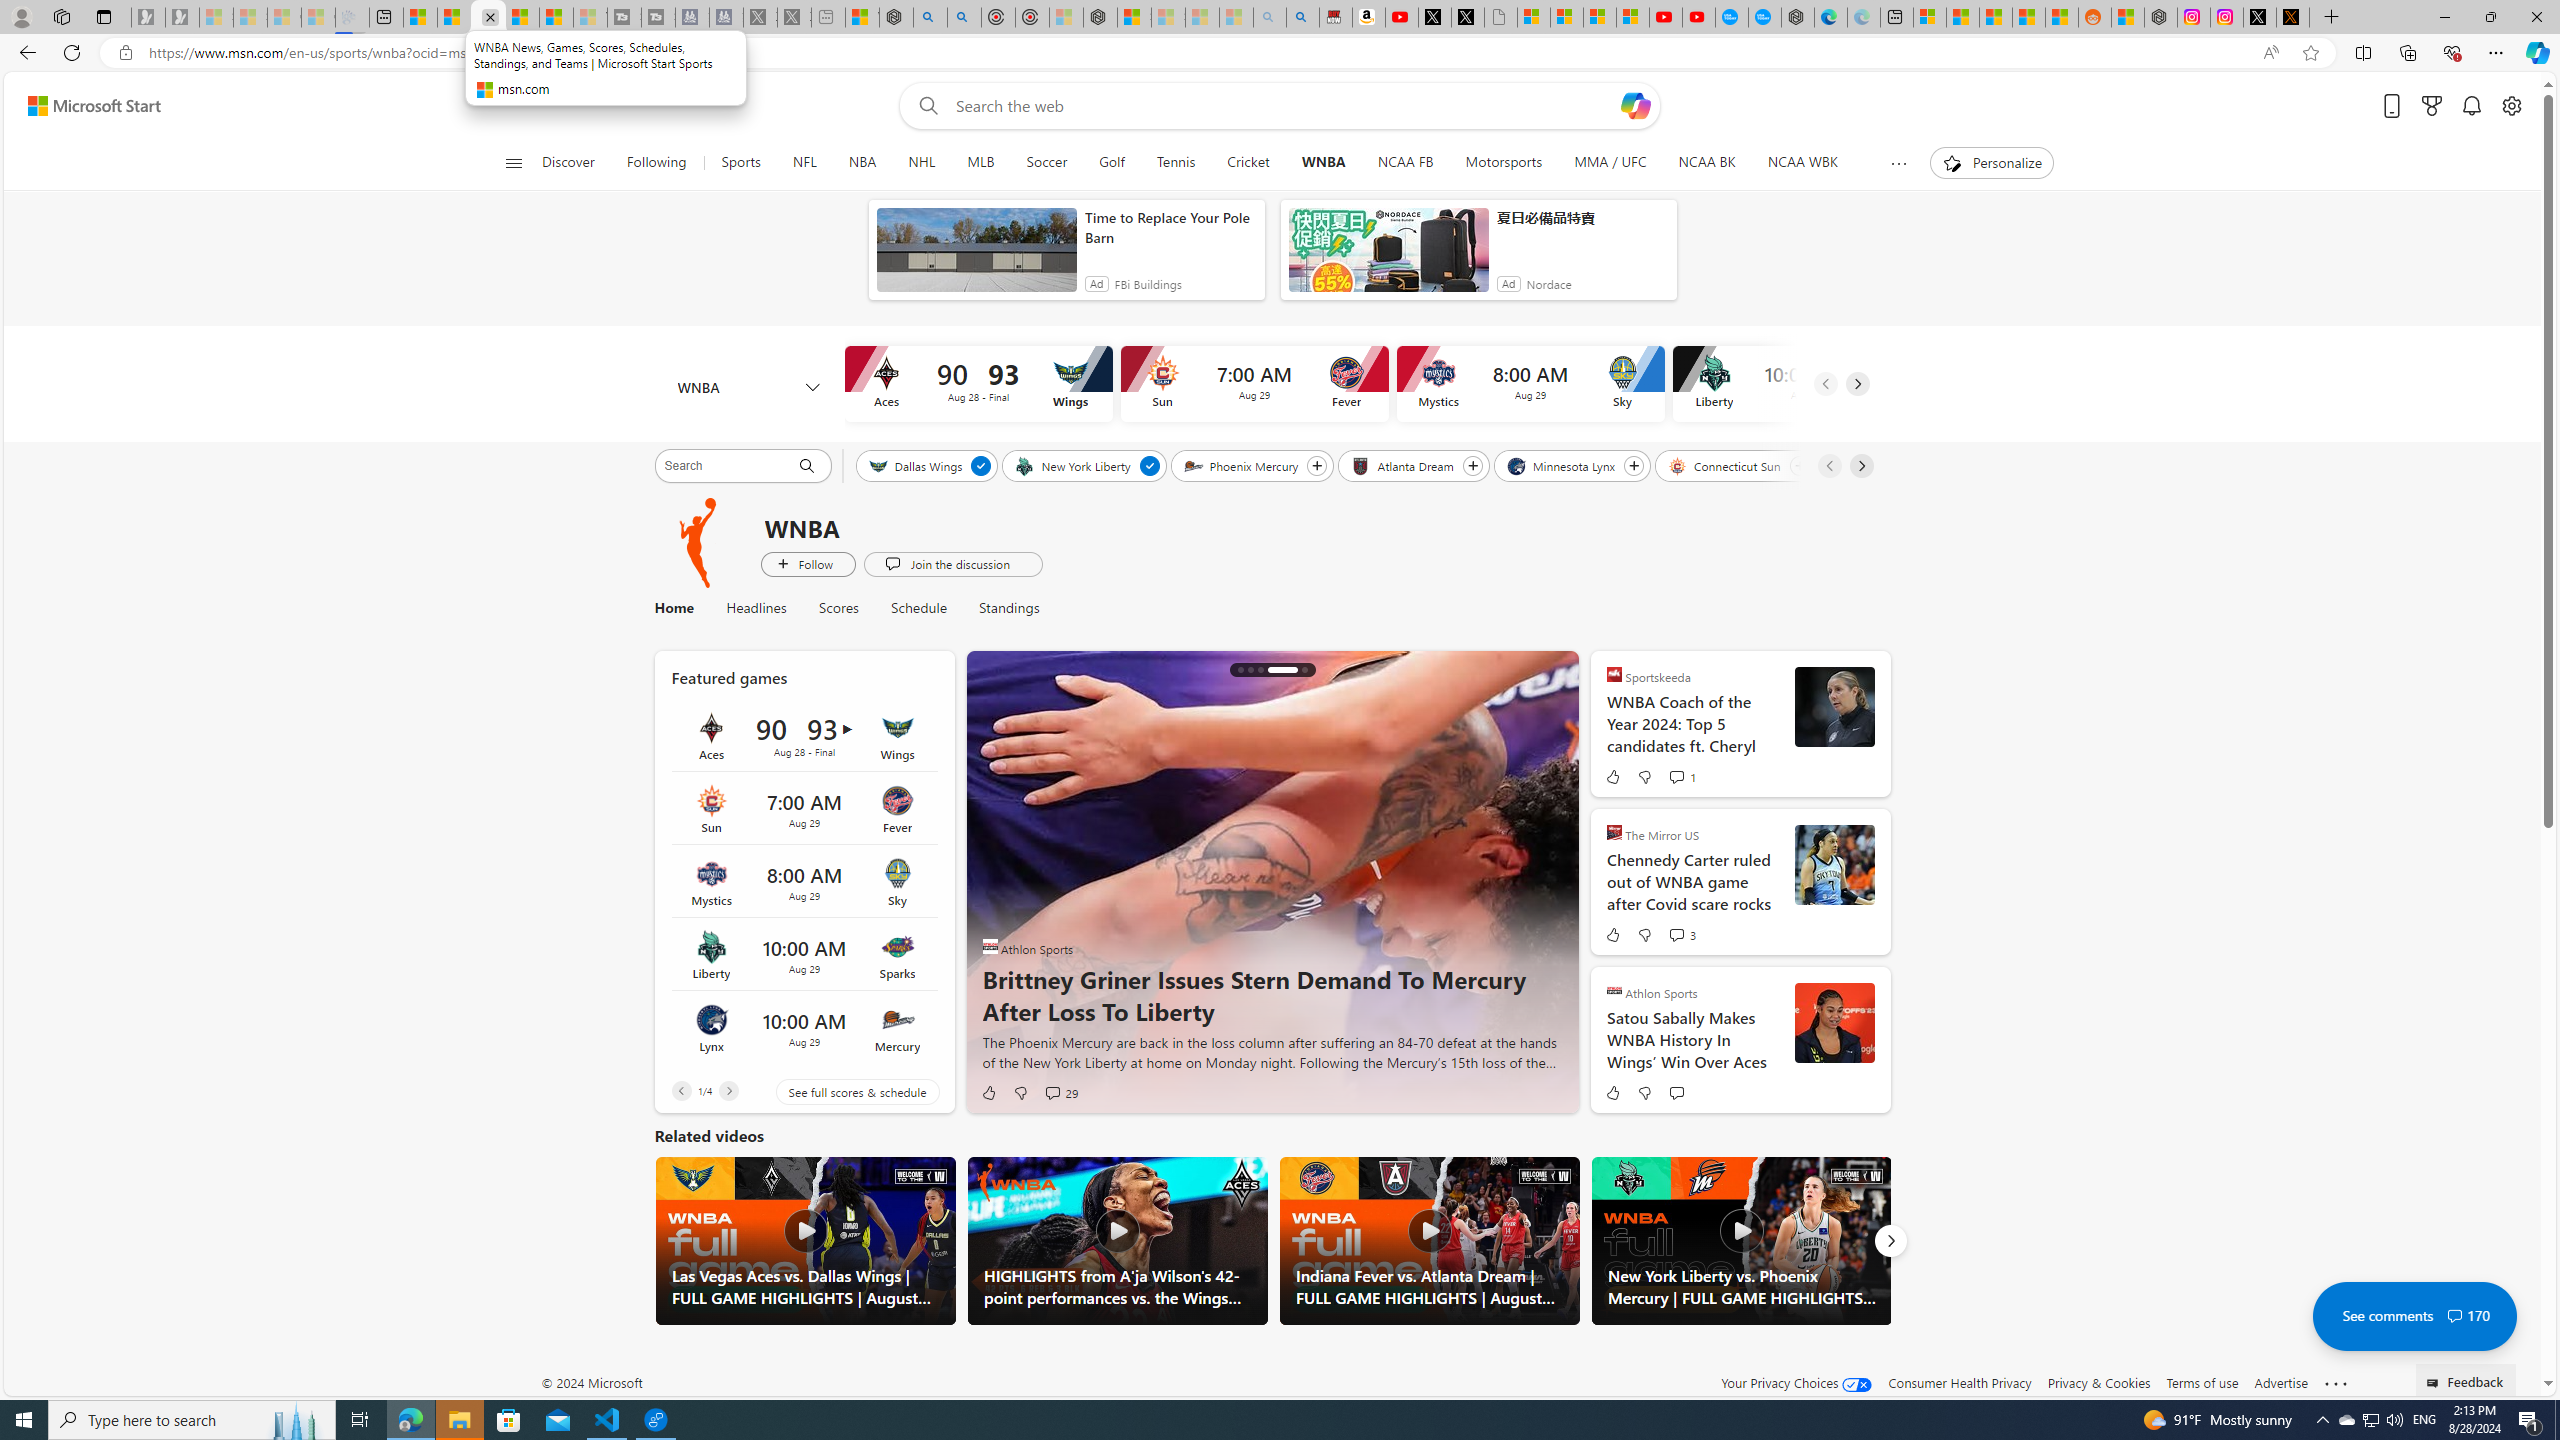  I want to click on Phoenix Mercury, so click(1241, 465).